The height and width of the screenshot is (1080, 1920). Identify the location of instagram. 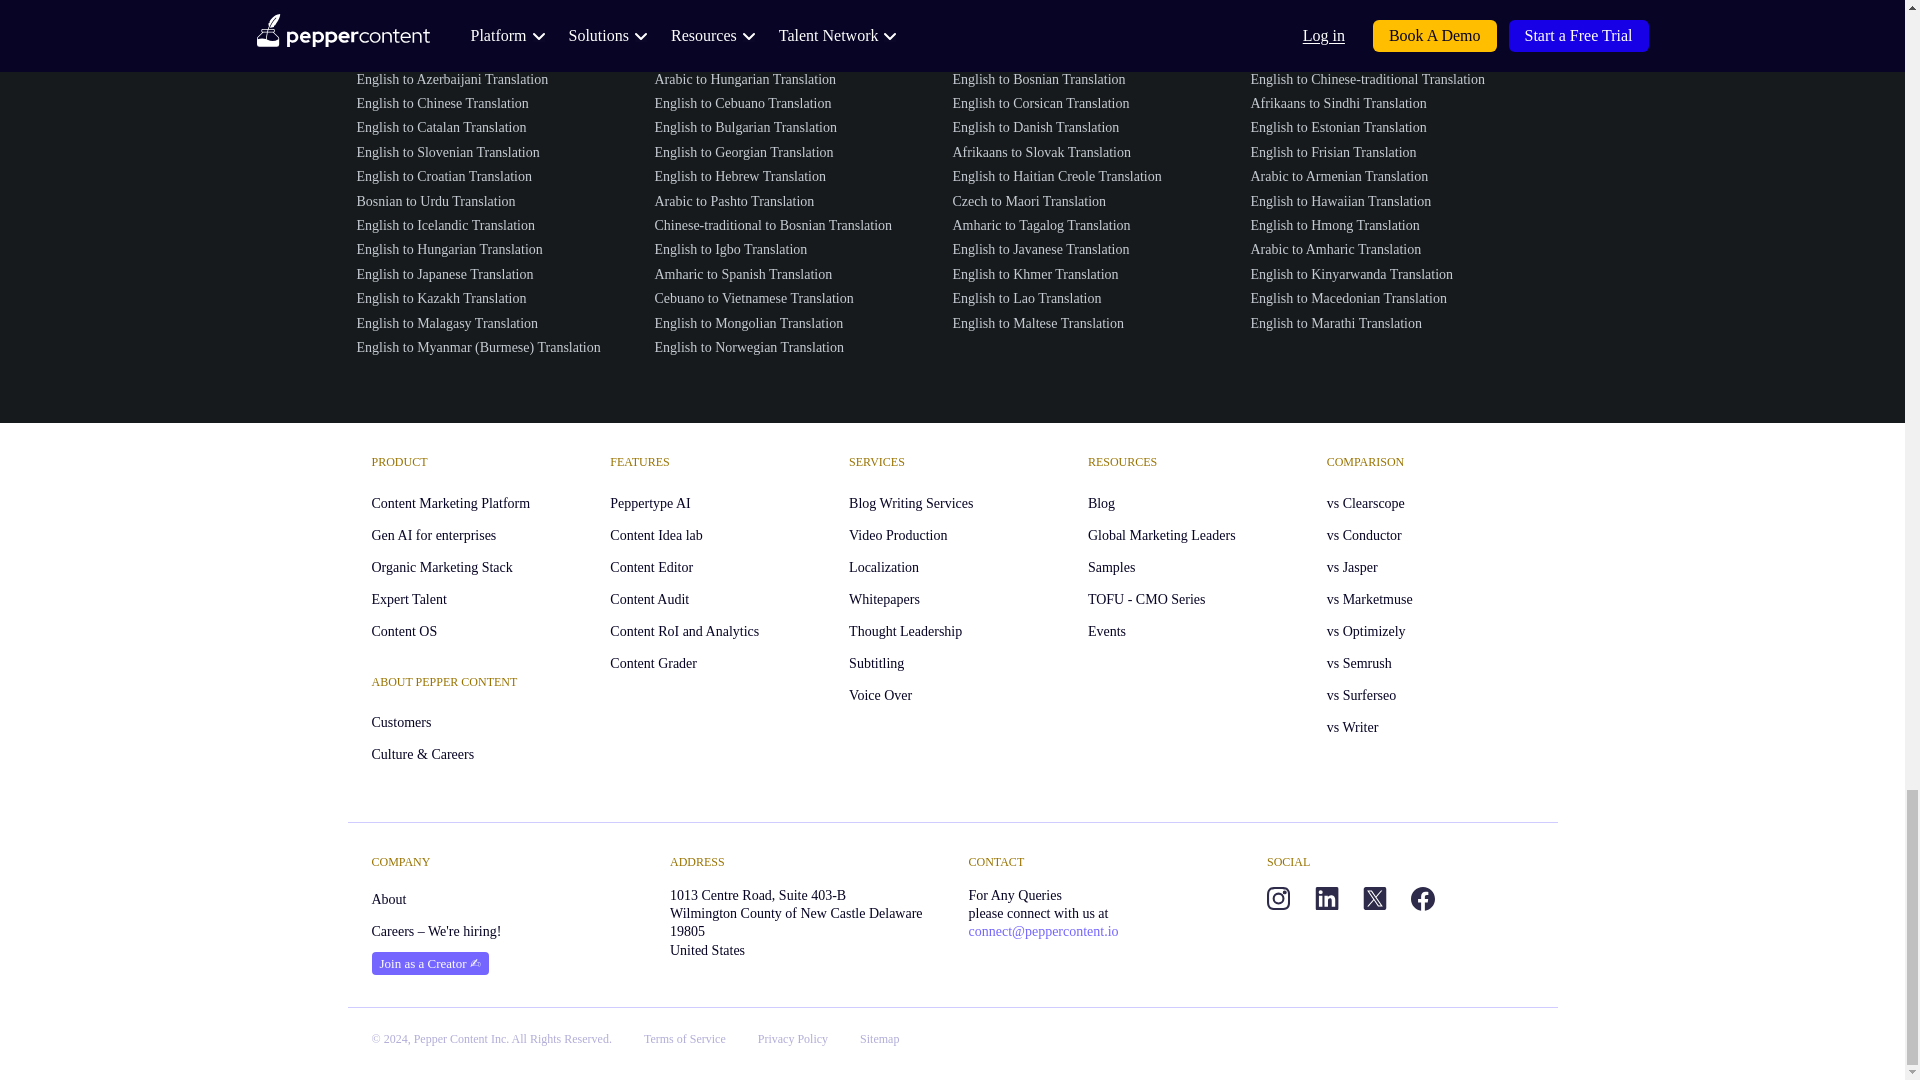
(1278, 898).